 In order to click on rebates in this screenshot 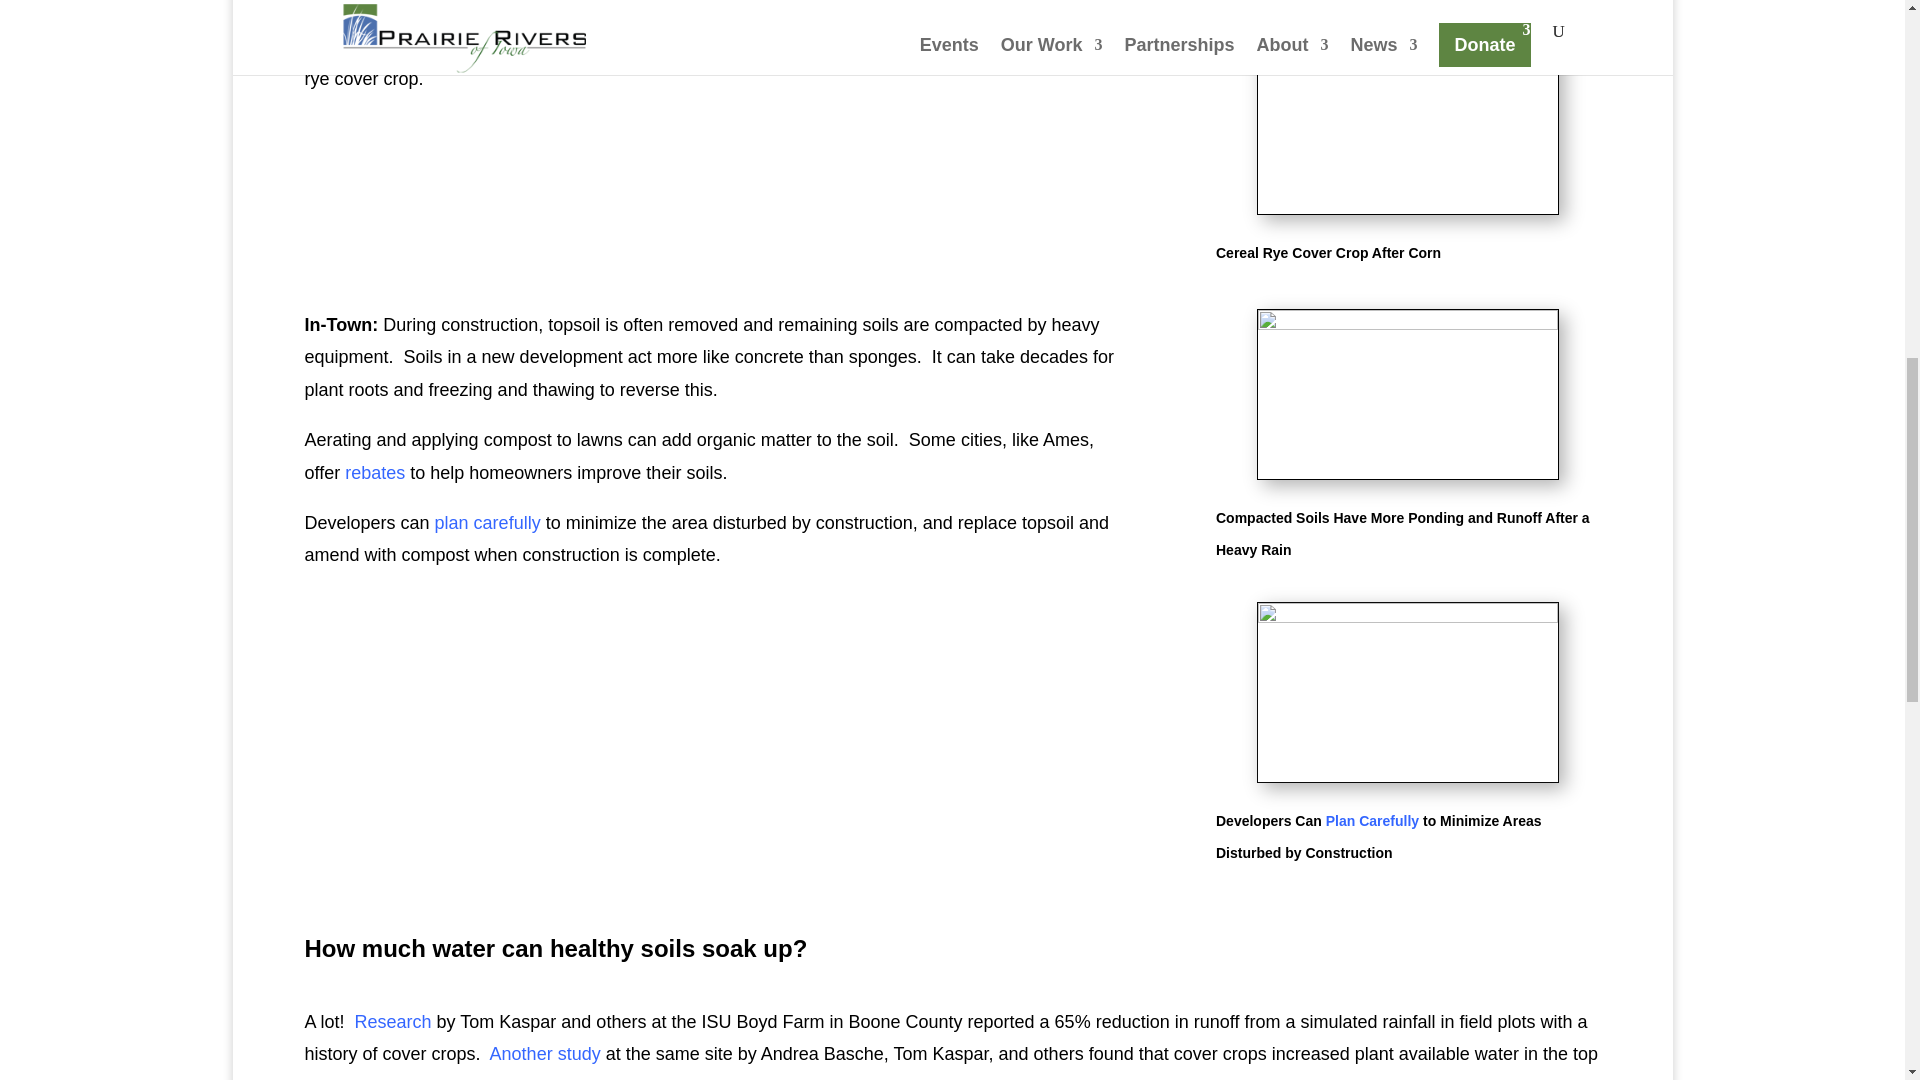, I will do `click(375, 472)`.